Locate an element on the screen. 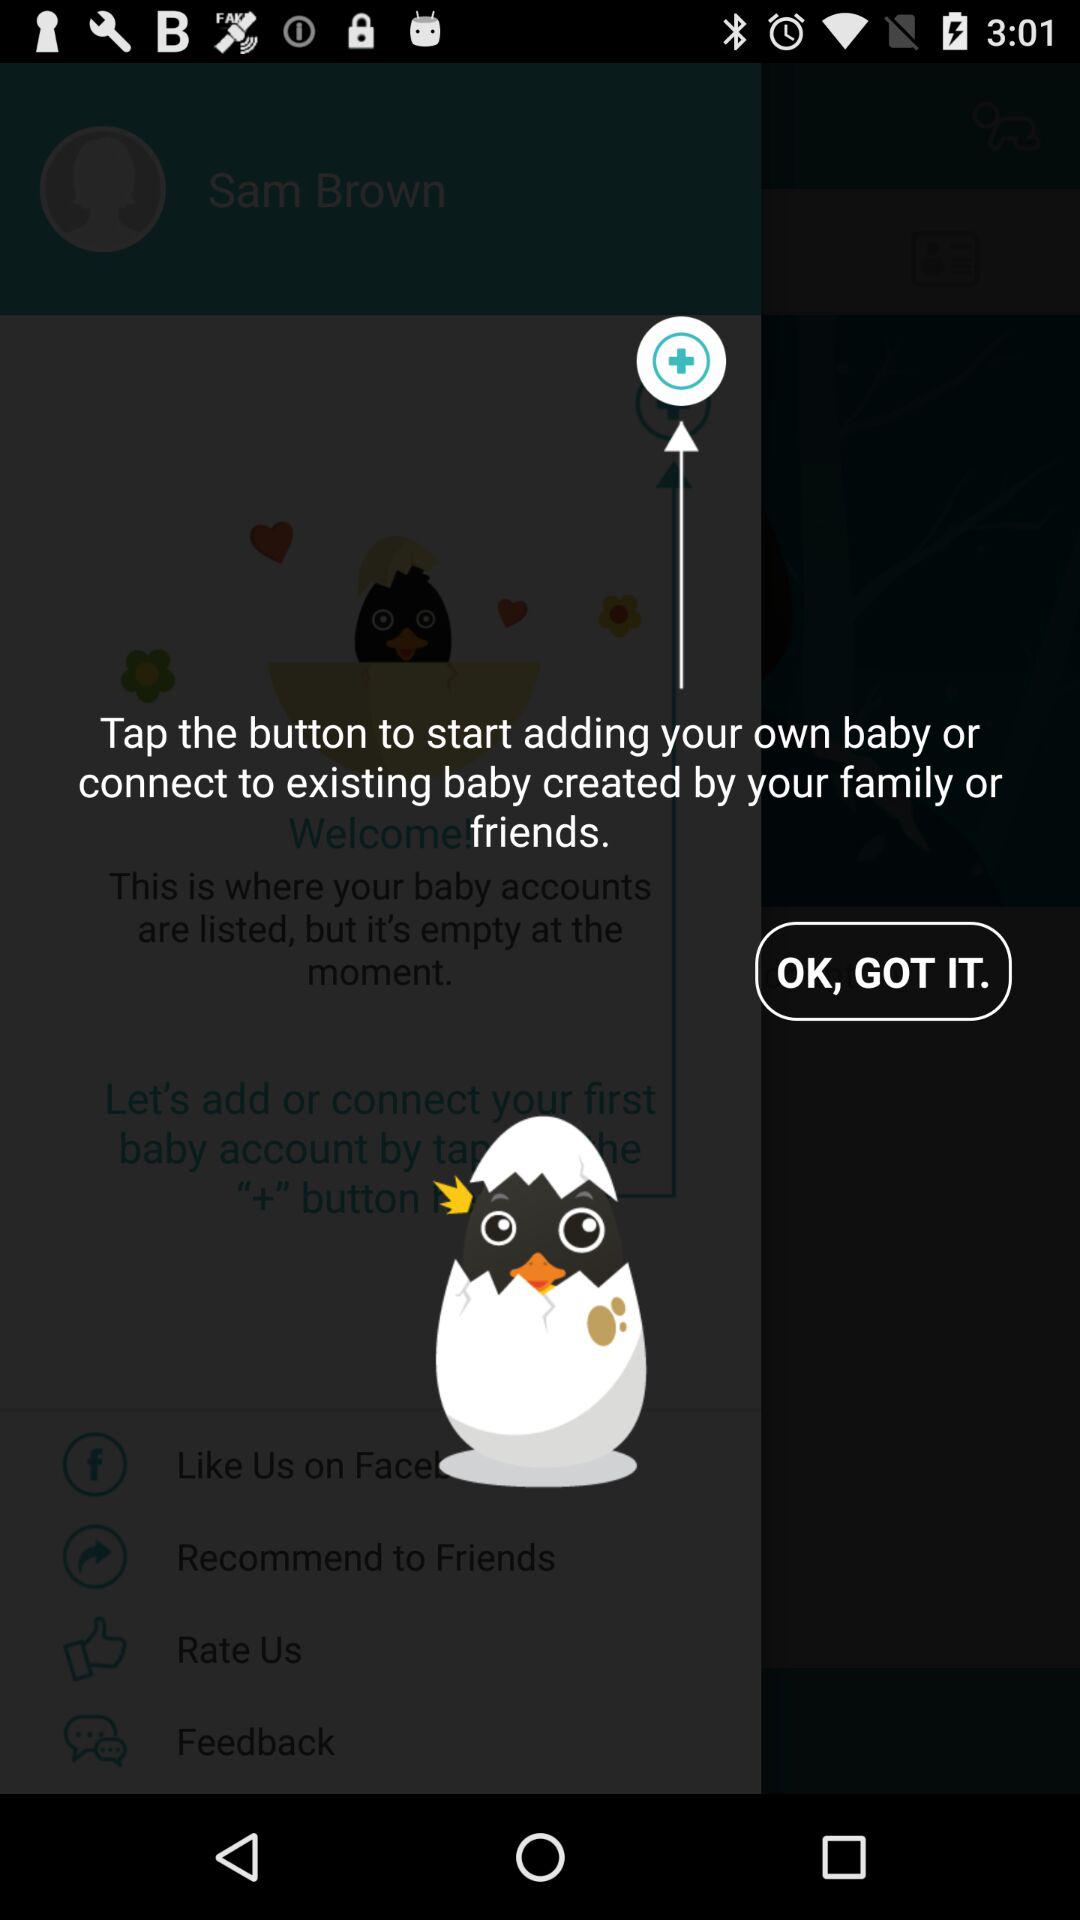  add/ create your own baby is located at coordinates (681, 361).